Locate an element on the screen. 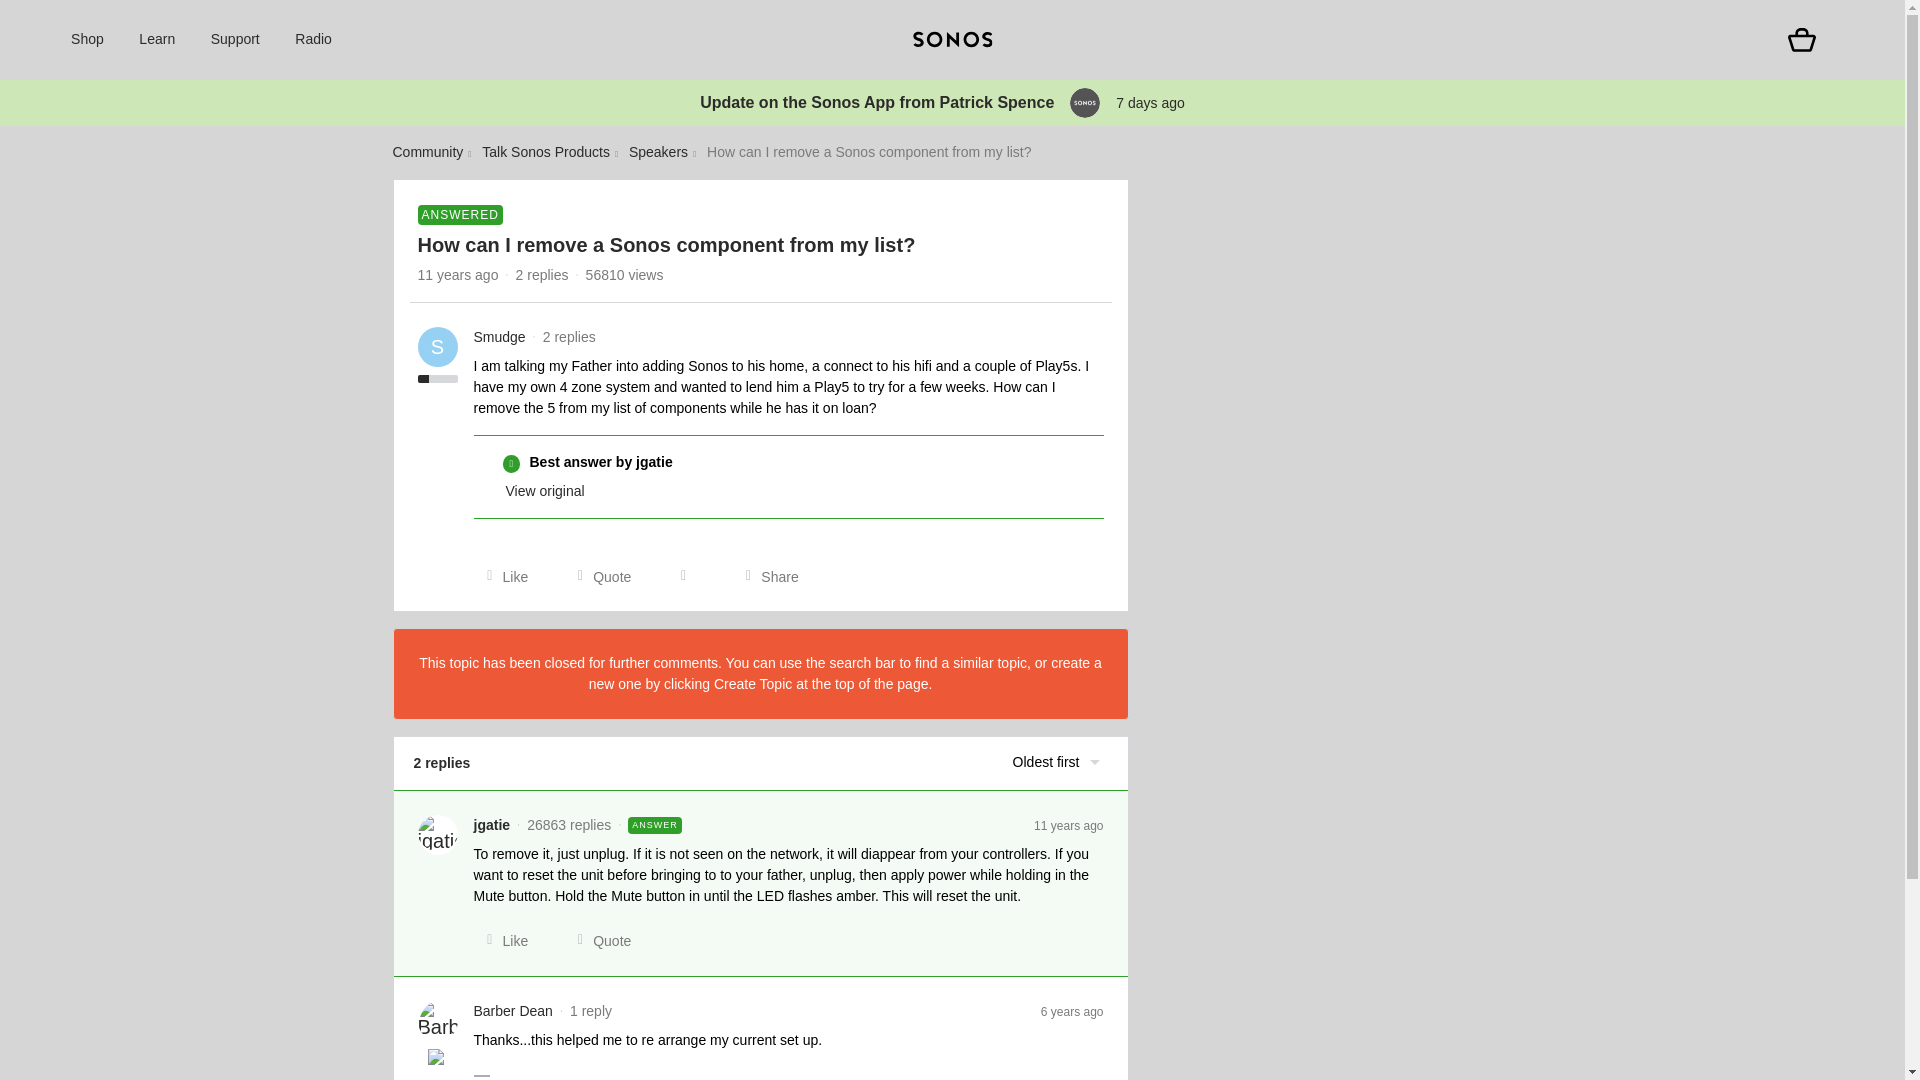 The width and height of the screenshot is (1920, 1080). Radio is located at coordinates (314, 40).